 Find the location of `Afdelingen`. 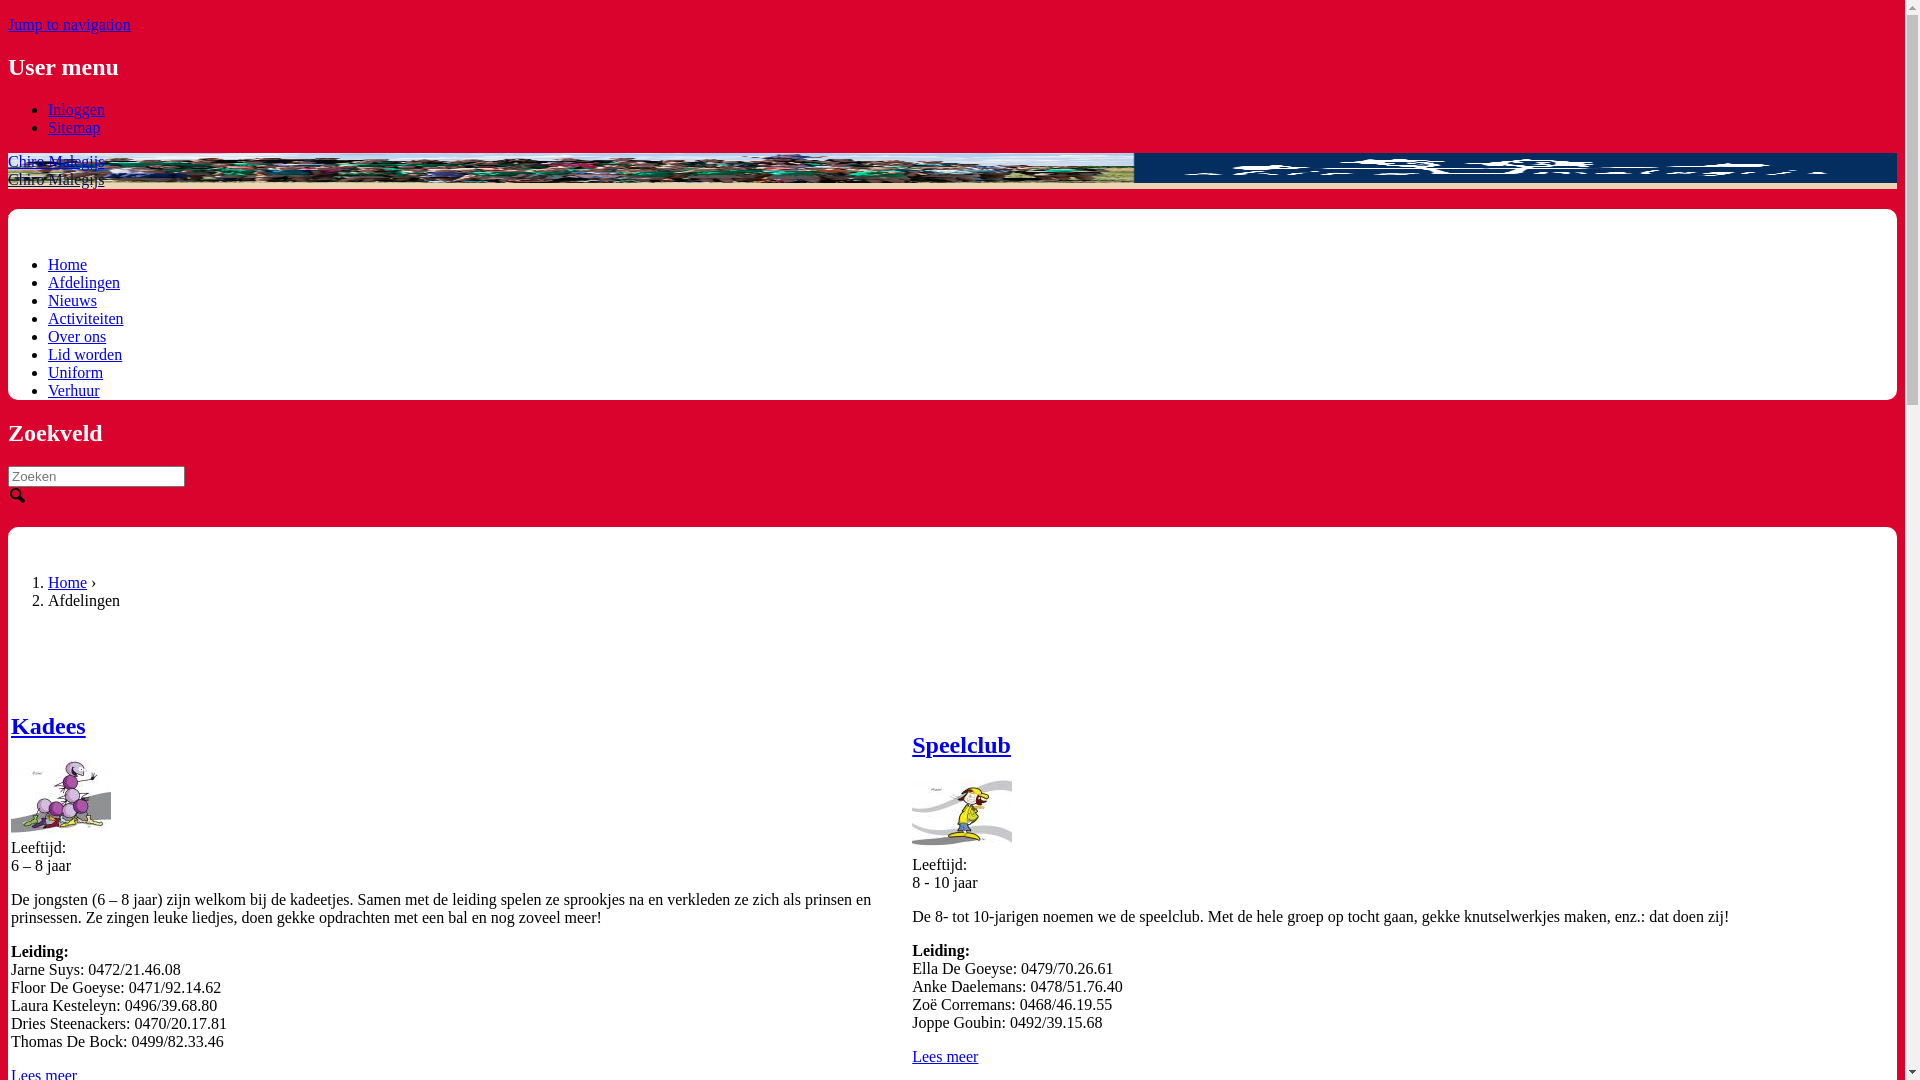

Afdelingen is located at coordinates (84, 282).